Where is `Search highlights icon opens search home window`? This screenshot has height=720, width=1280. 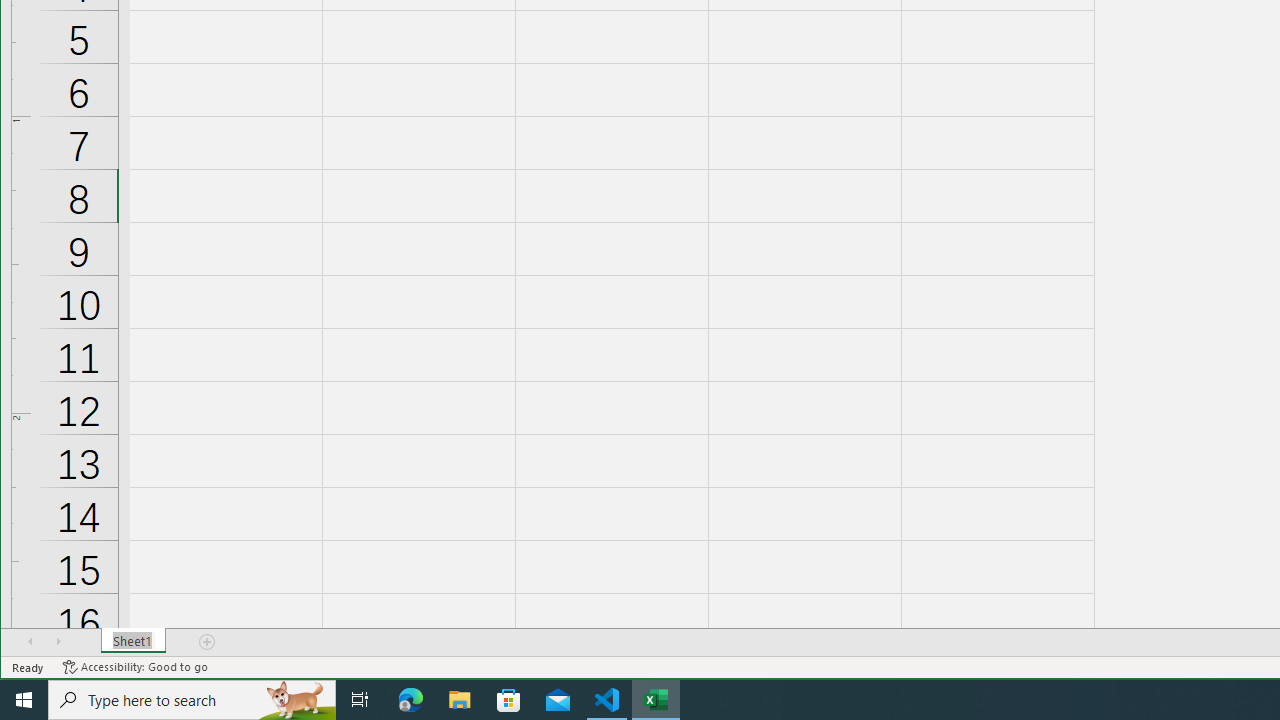 Search highlights icon opens search home window is located at coordinates (296, 700).